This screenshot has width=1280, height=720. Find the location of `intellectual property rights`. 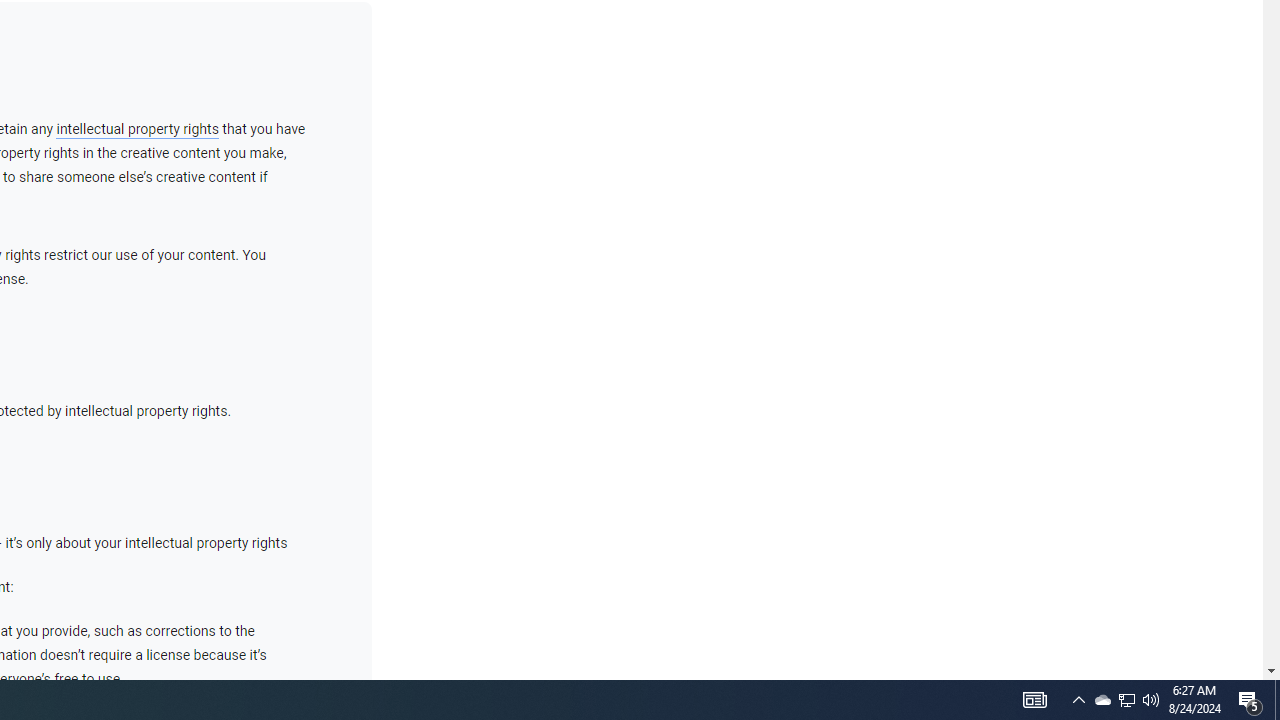

intellectual property rights is located at coordinates (137, 129).